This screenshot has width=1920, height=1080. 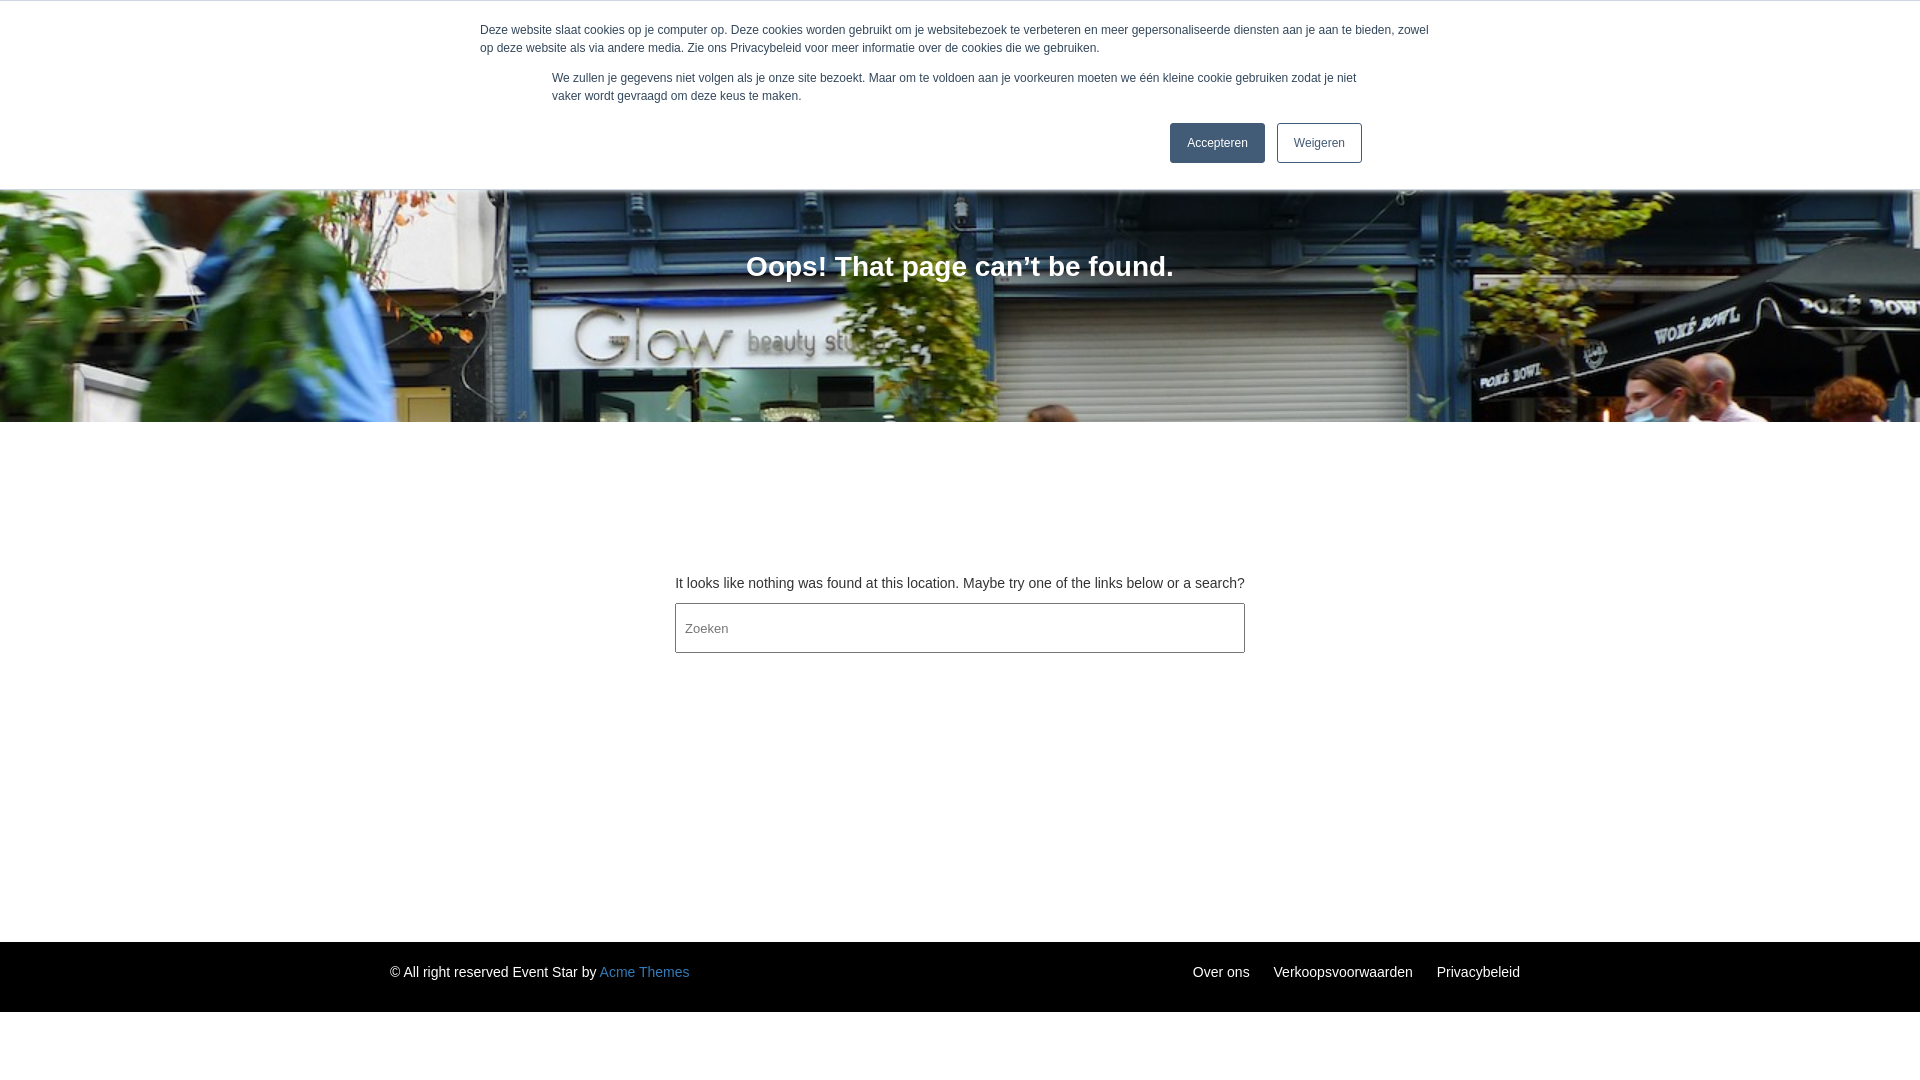 What do you see at coordinates (1320, 143) in the screenshot?
I see `Weigeren` at bounding box center [1320, 143].